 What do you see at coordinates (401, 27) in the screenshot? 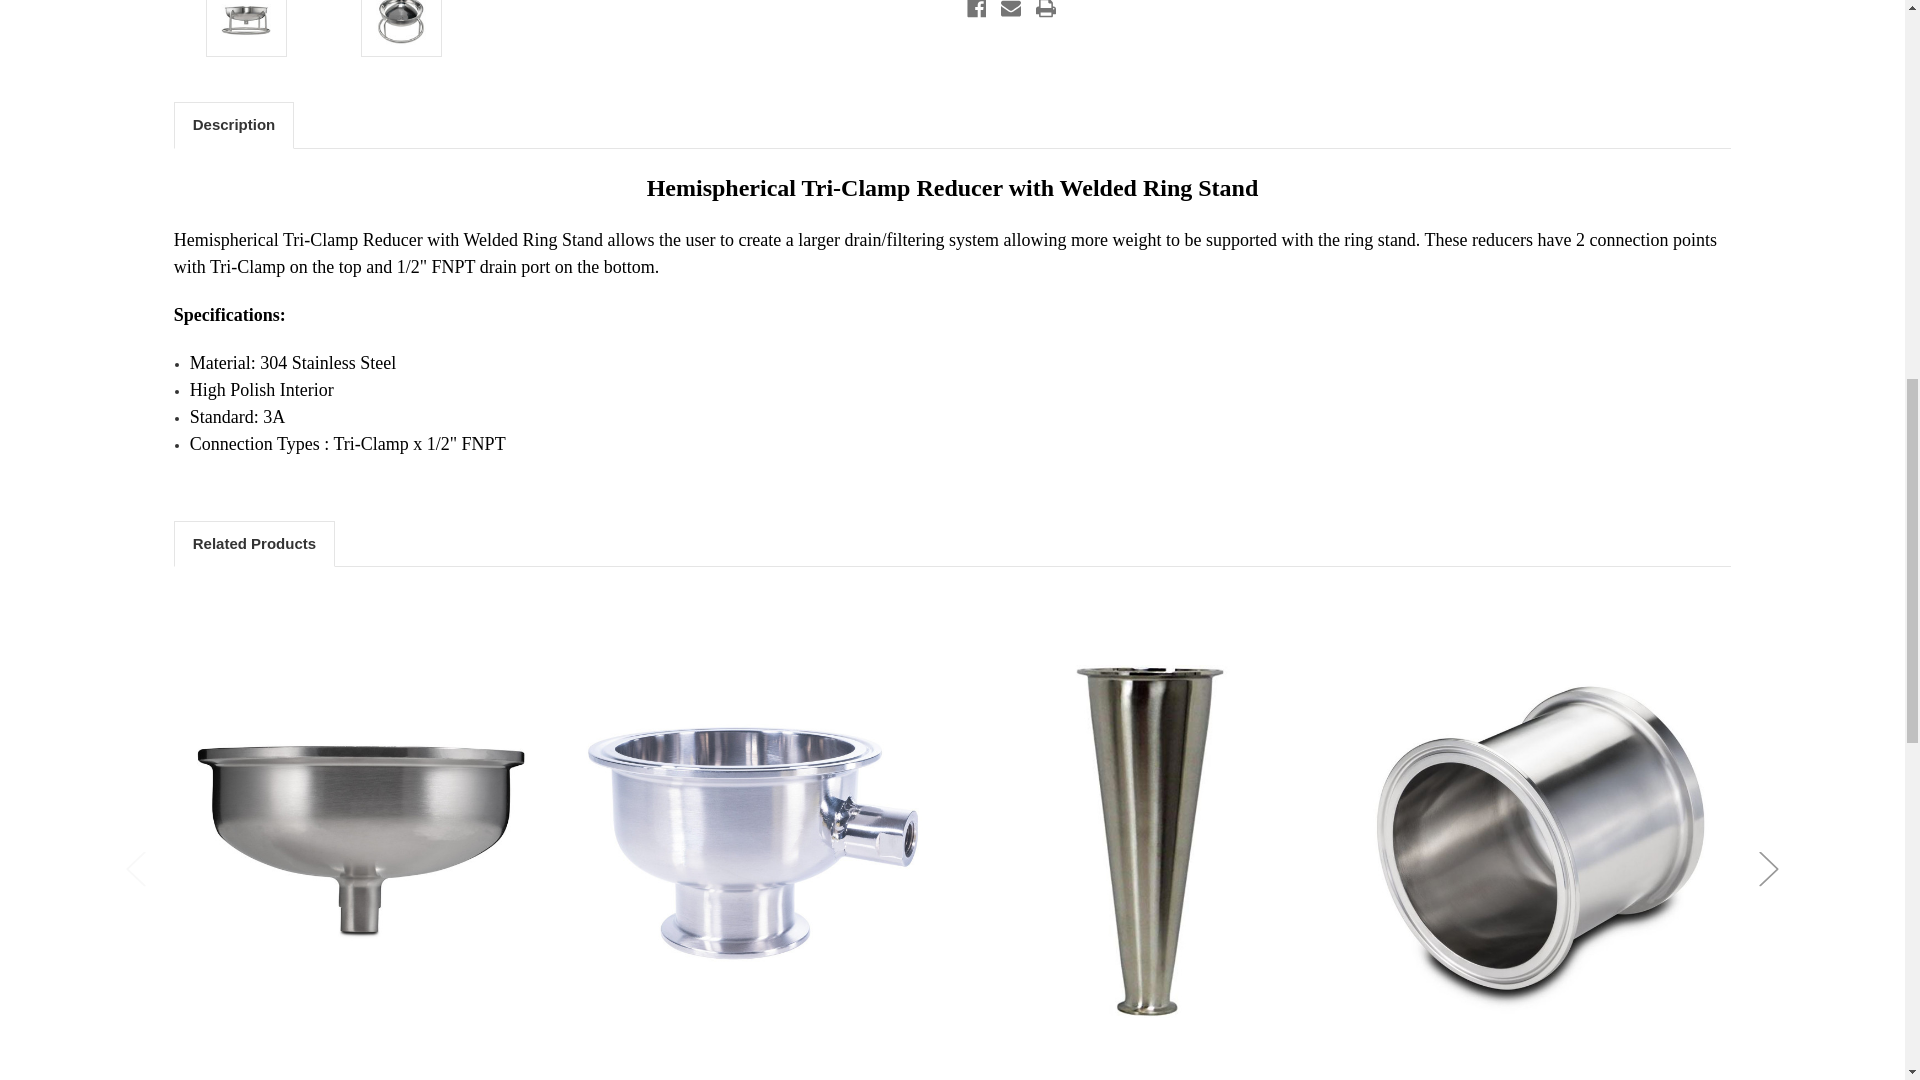
I see `Hemispherical Tri-Clamp Reducer with Welded Ring Stand` at bounding box center [401, 27].